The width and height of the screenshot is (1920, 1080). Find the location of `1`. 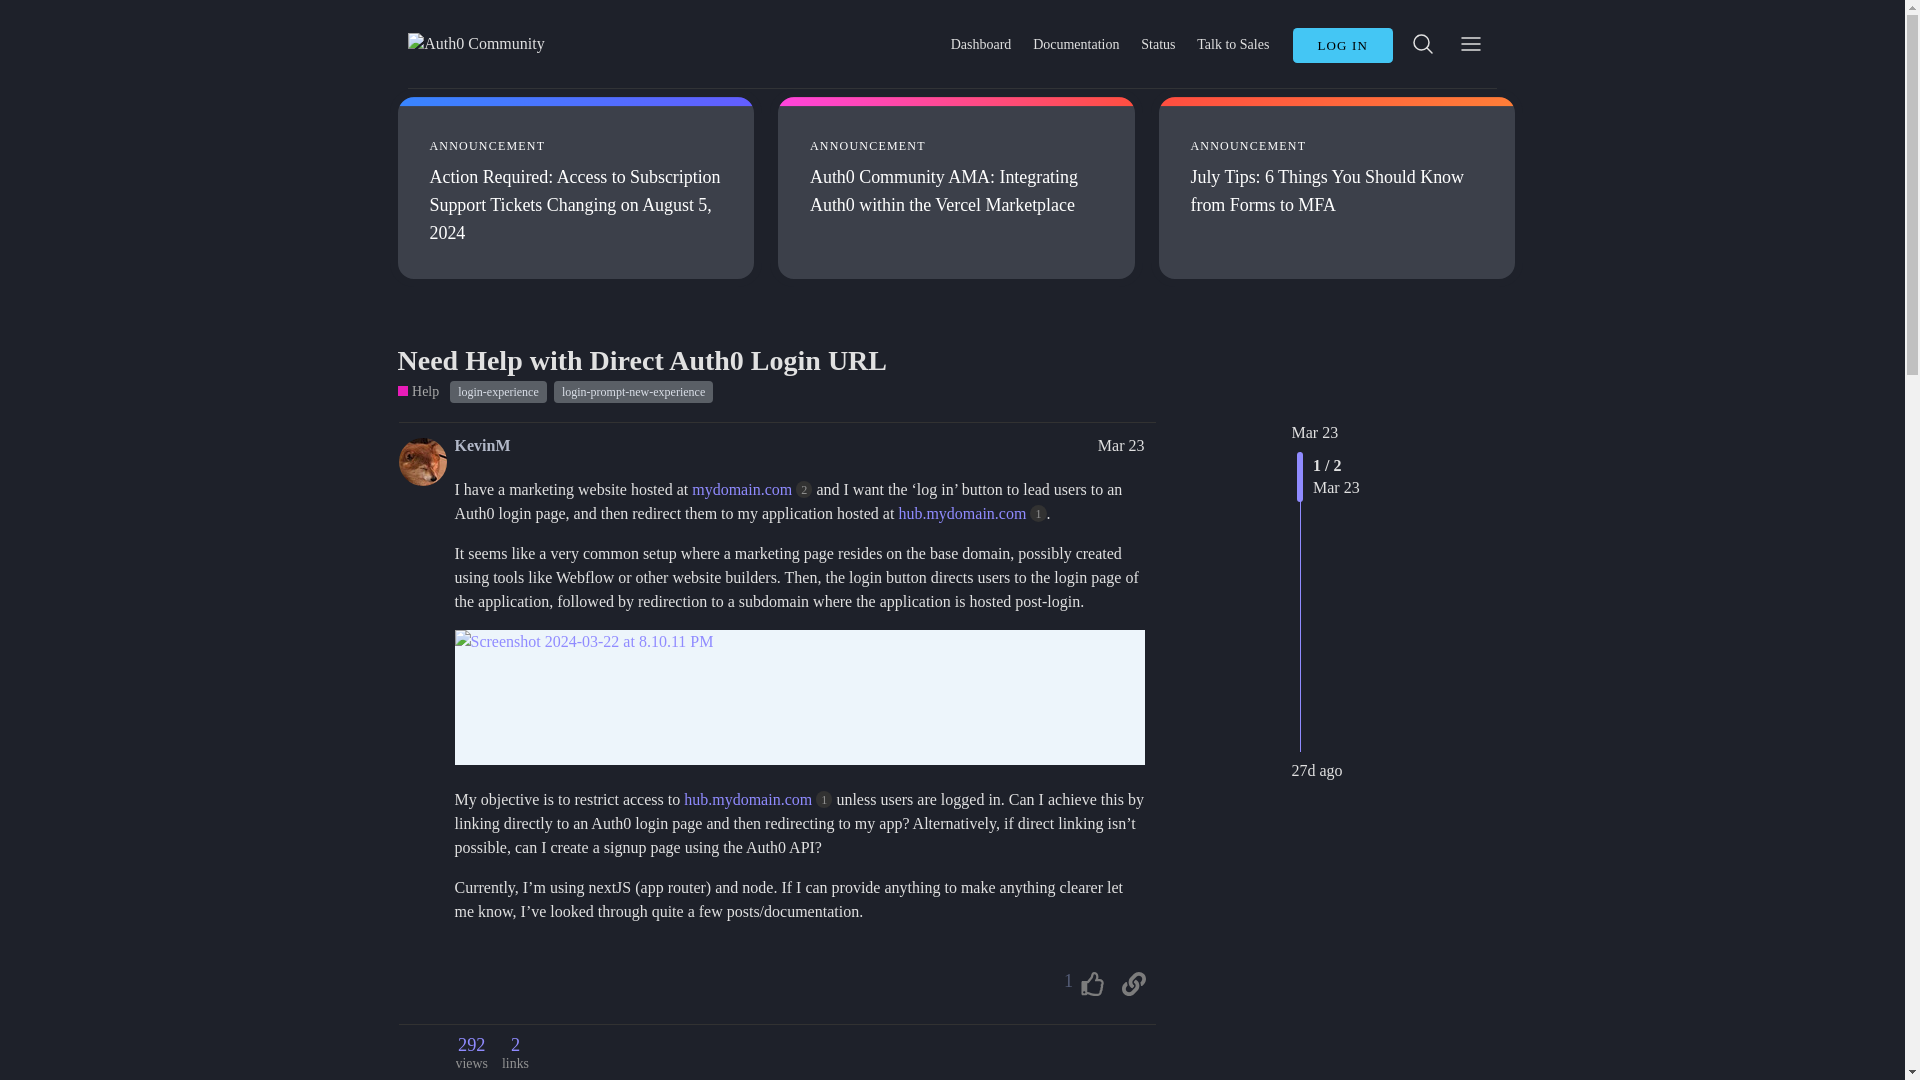

1 is located at coordinates (1080, 984).